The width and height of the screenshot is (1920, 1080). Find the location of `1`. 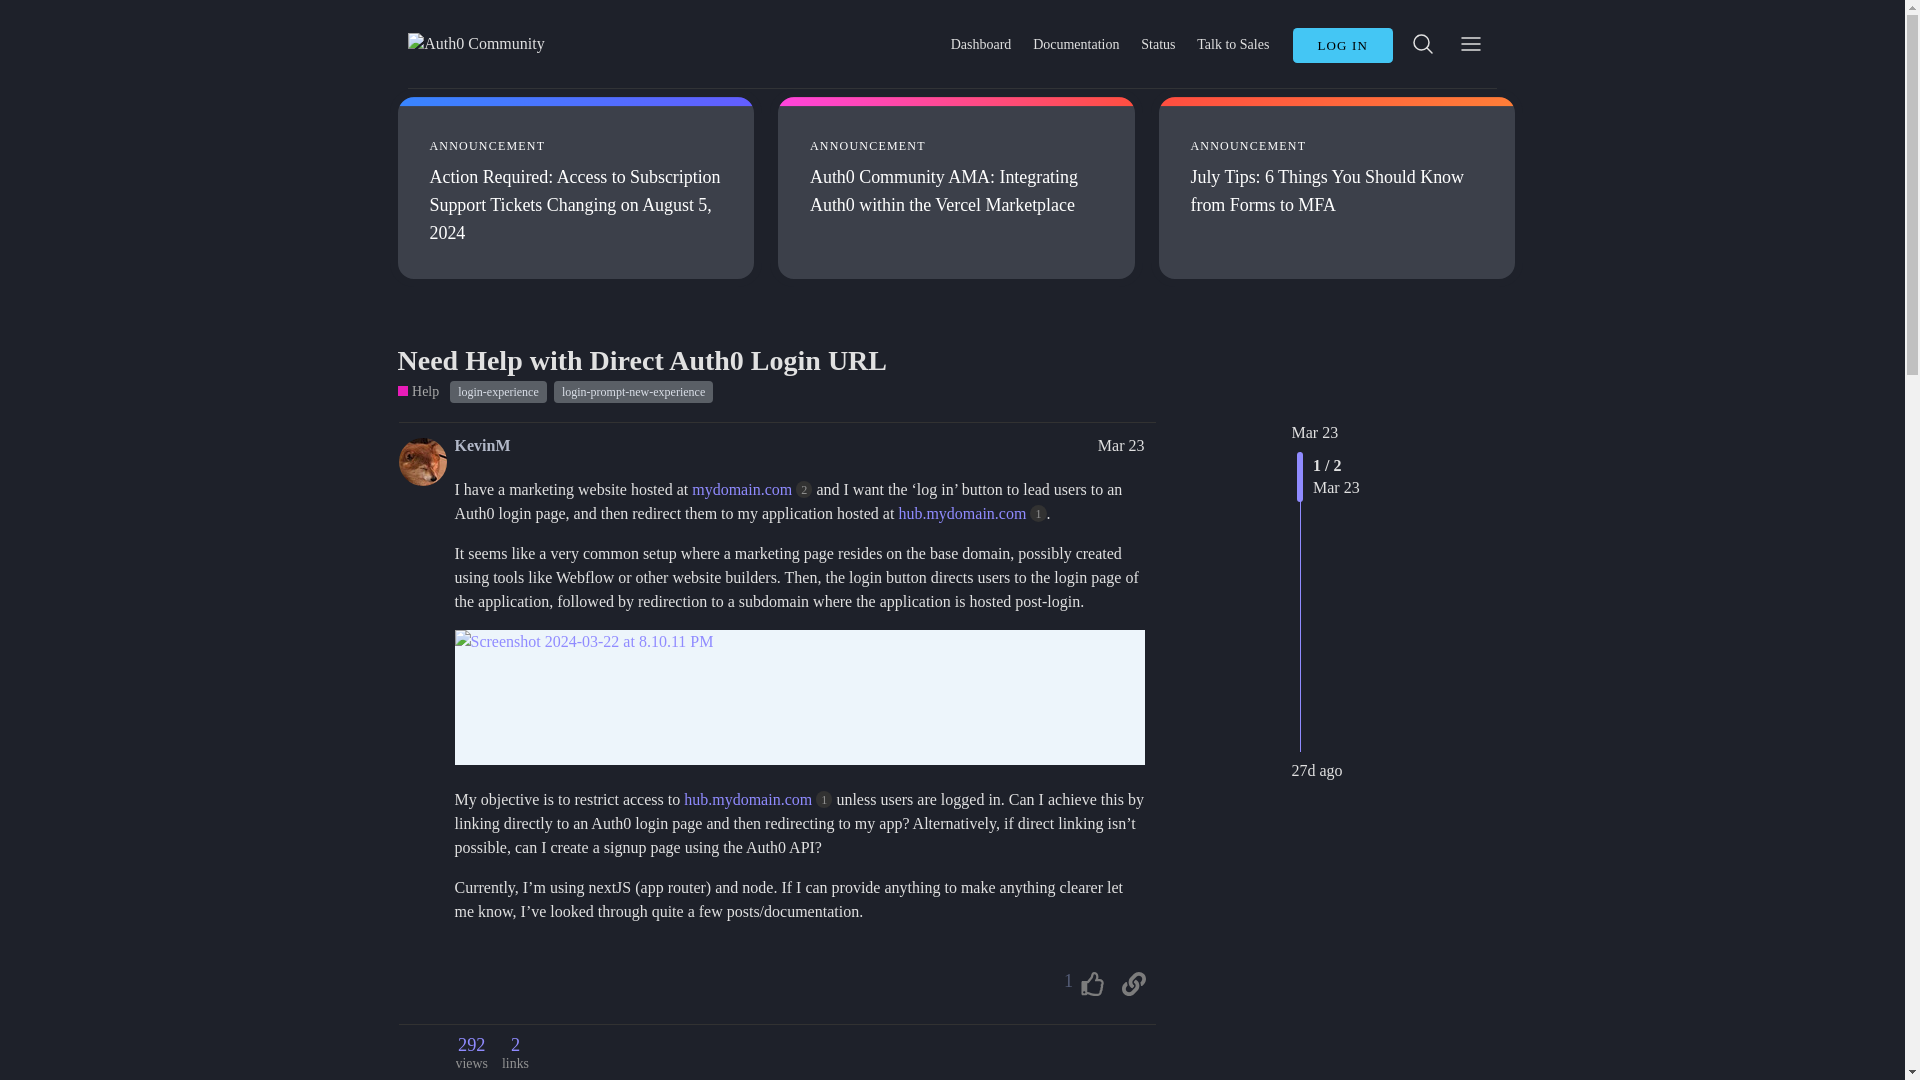

1 is located at coordinates (1080, 984).